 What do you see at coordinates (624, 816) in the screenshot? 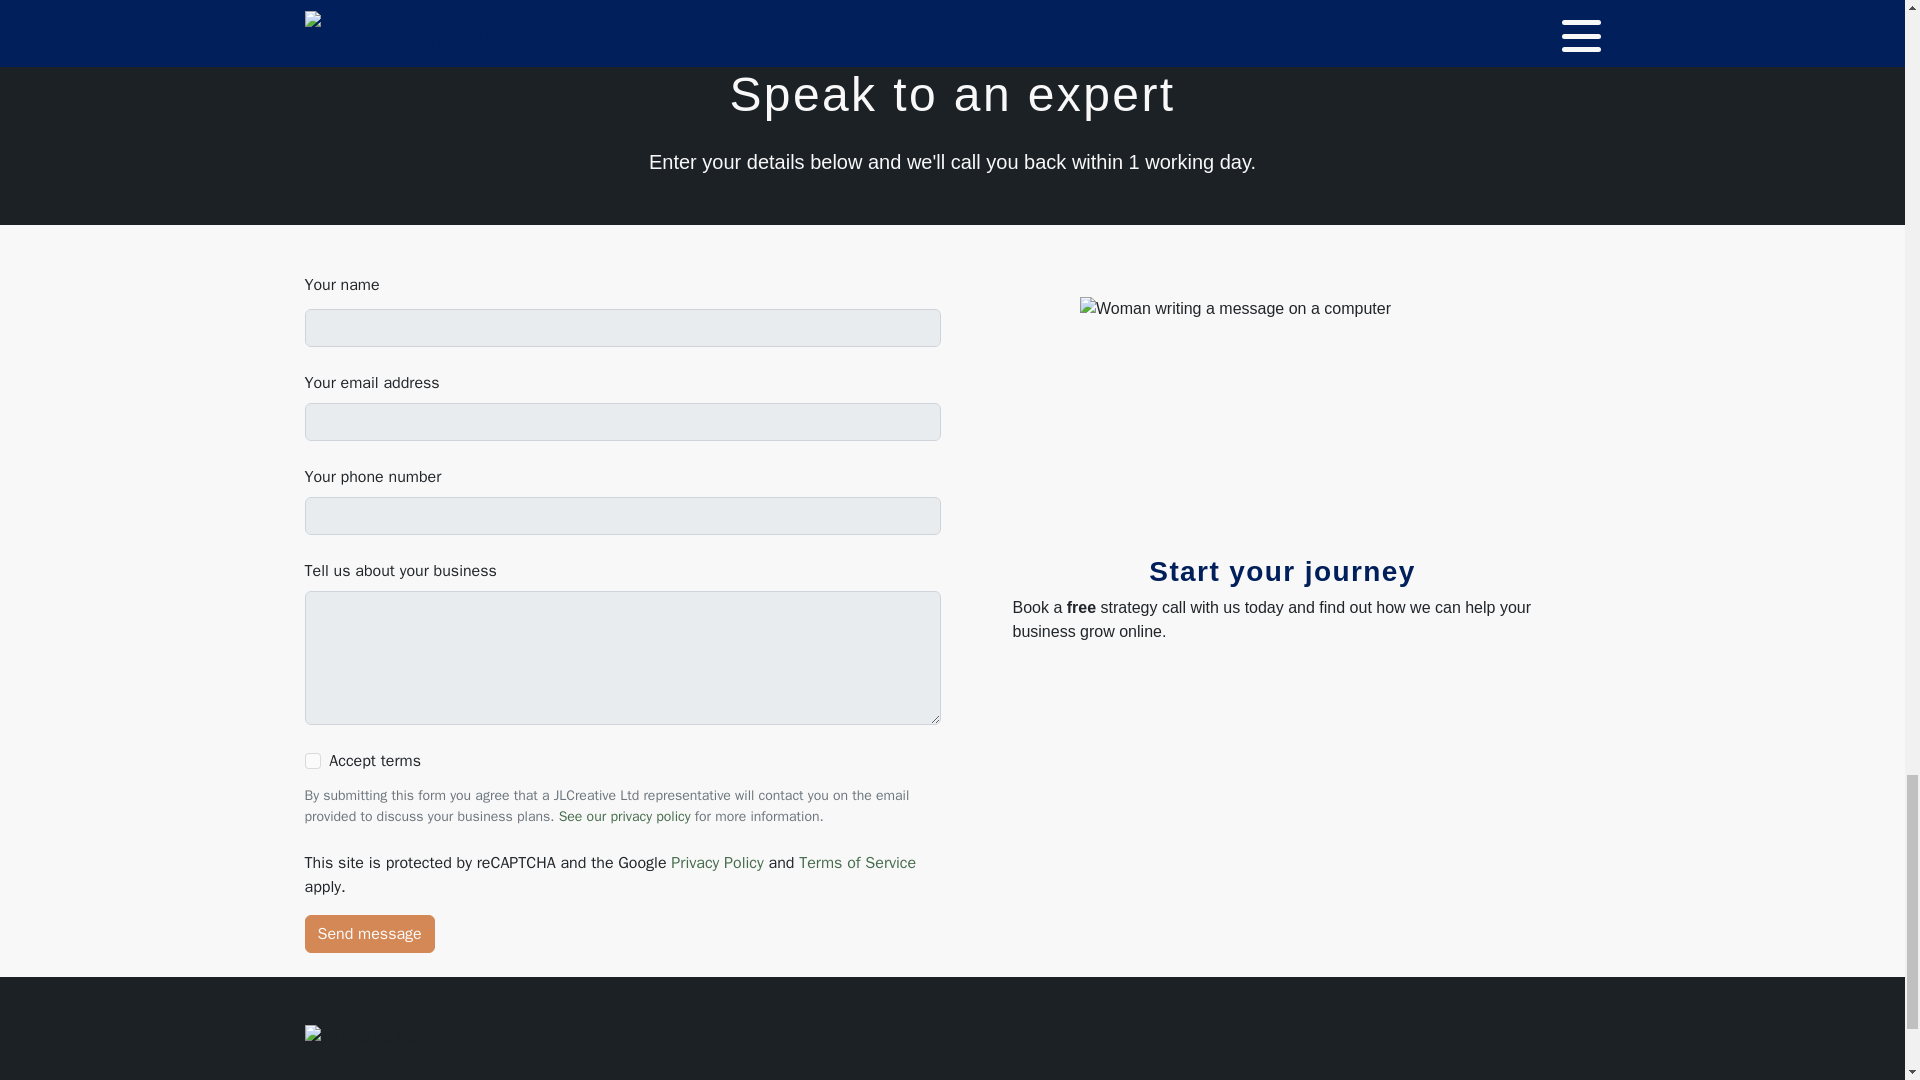
I see `See our privacy policy` at bounding box center [624, 816].